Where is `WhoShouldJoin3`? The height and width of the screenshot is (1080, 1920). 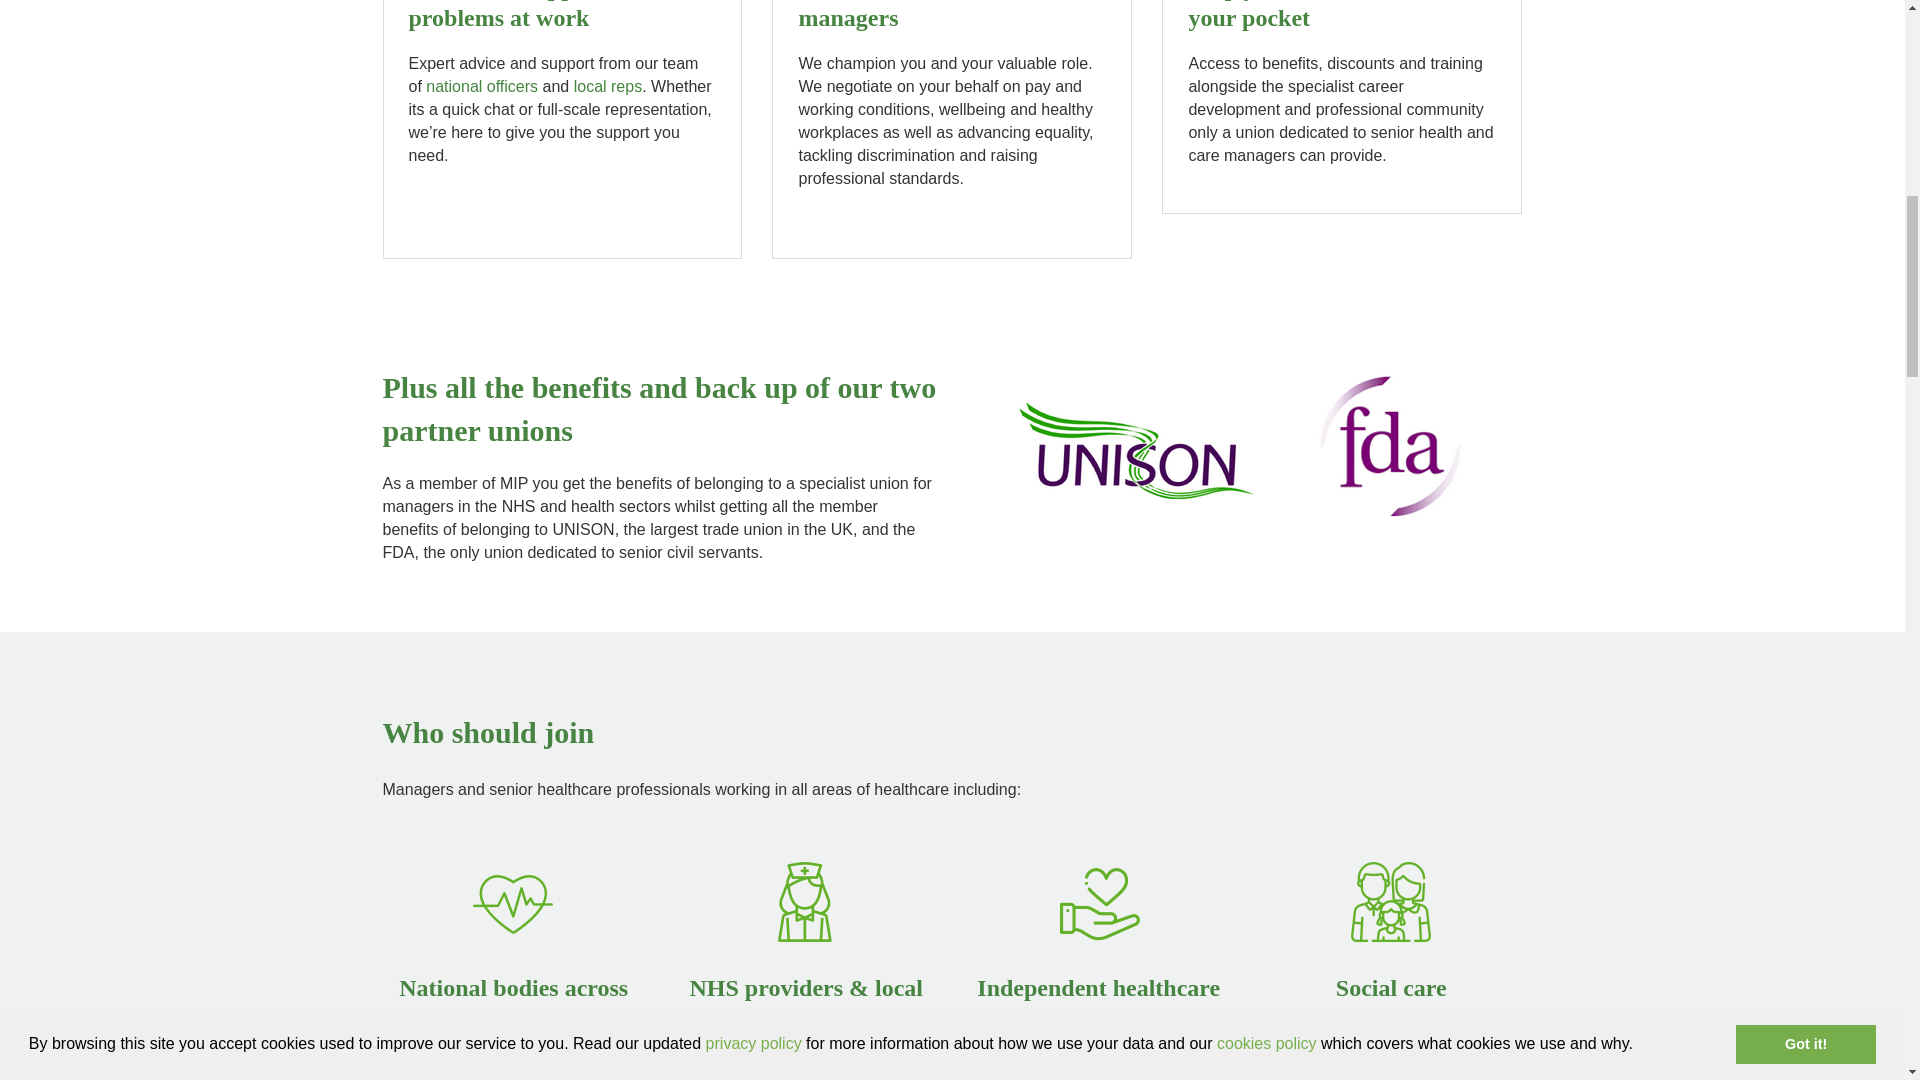 WhoShouldJoin3 is located at coordinates (1098, 902).